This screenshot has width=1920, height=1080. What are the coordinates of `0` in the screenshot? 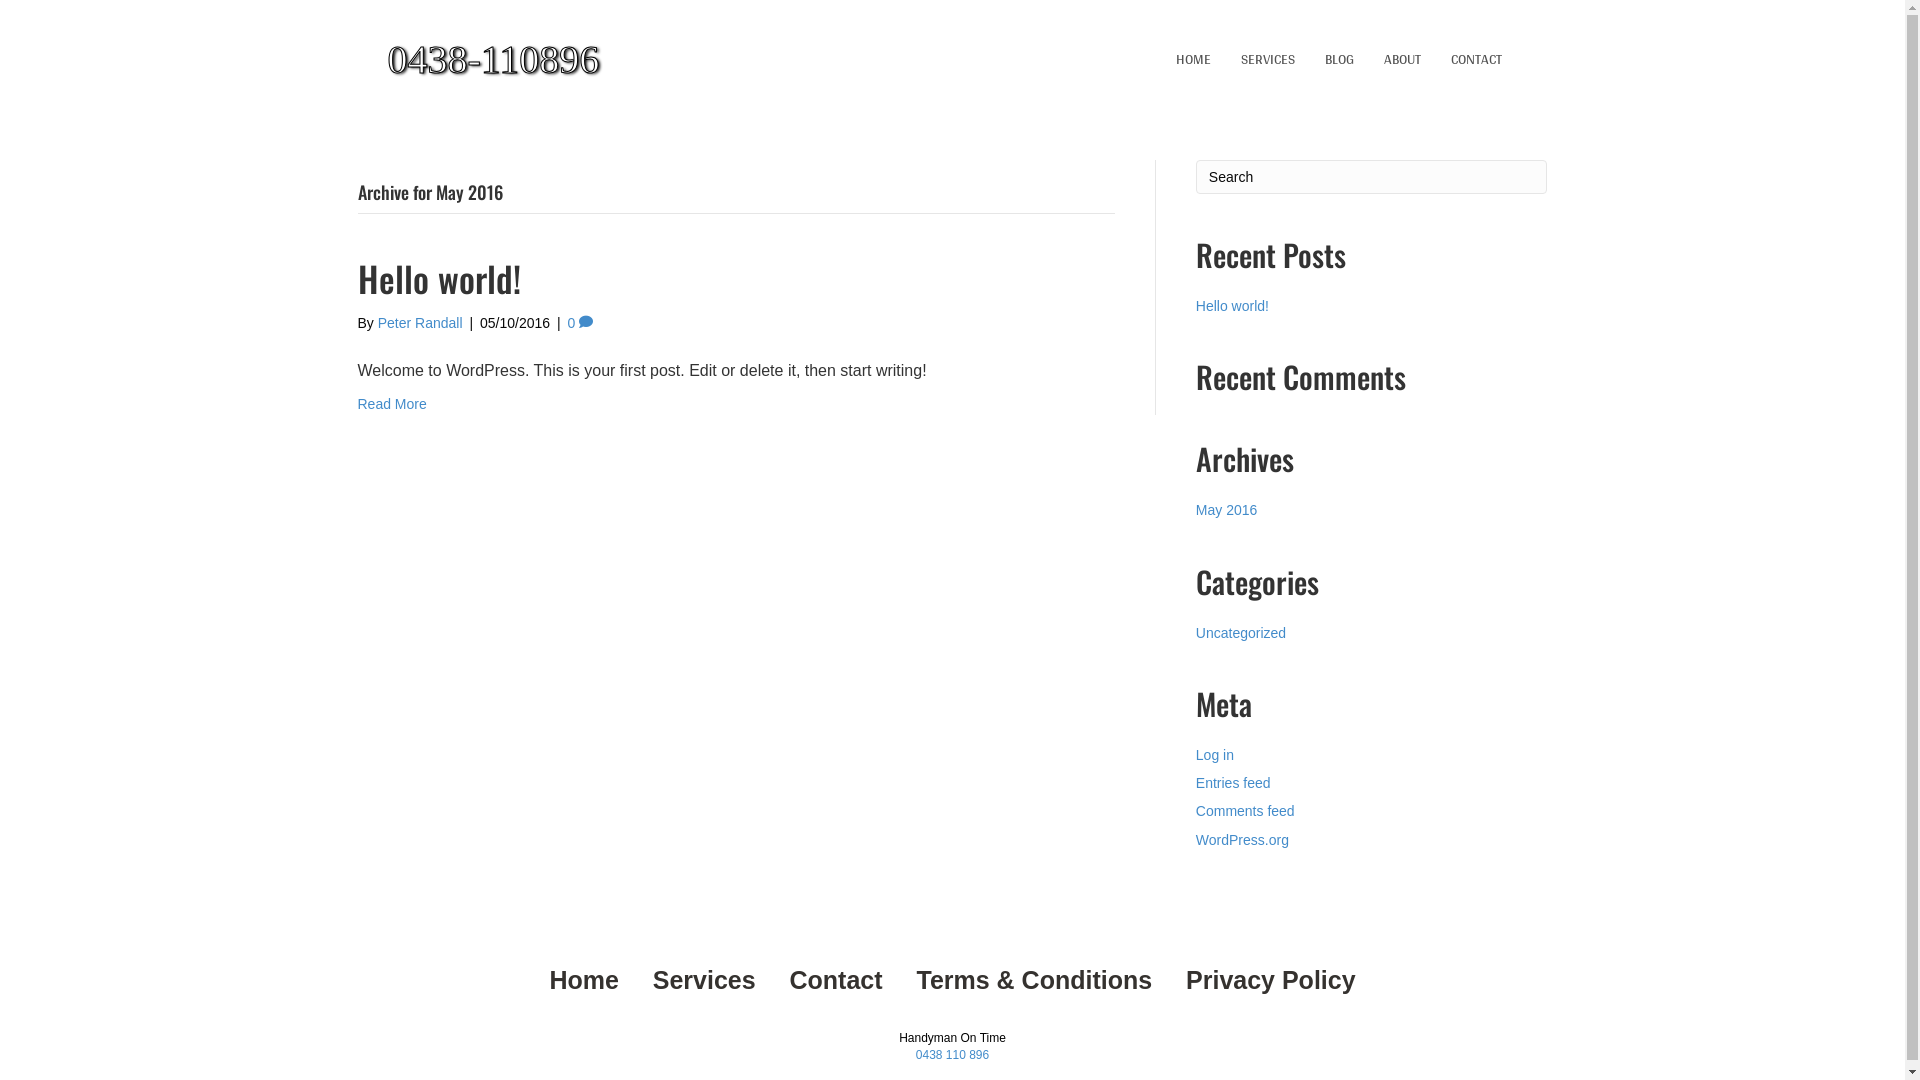 It's located at (580, 323).